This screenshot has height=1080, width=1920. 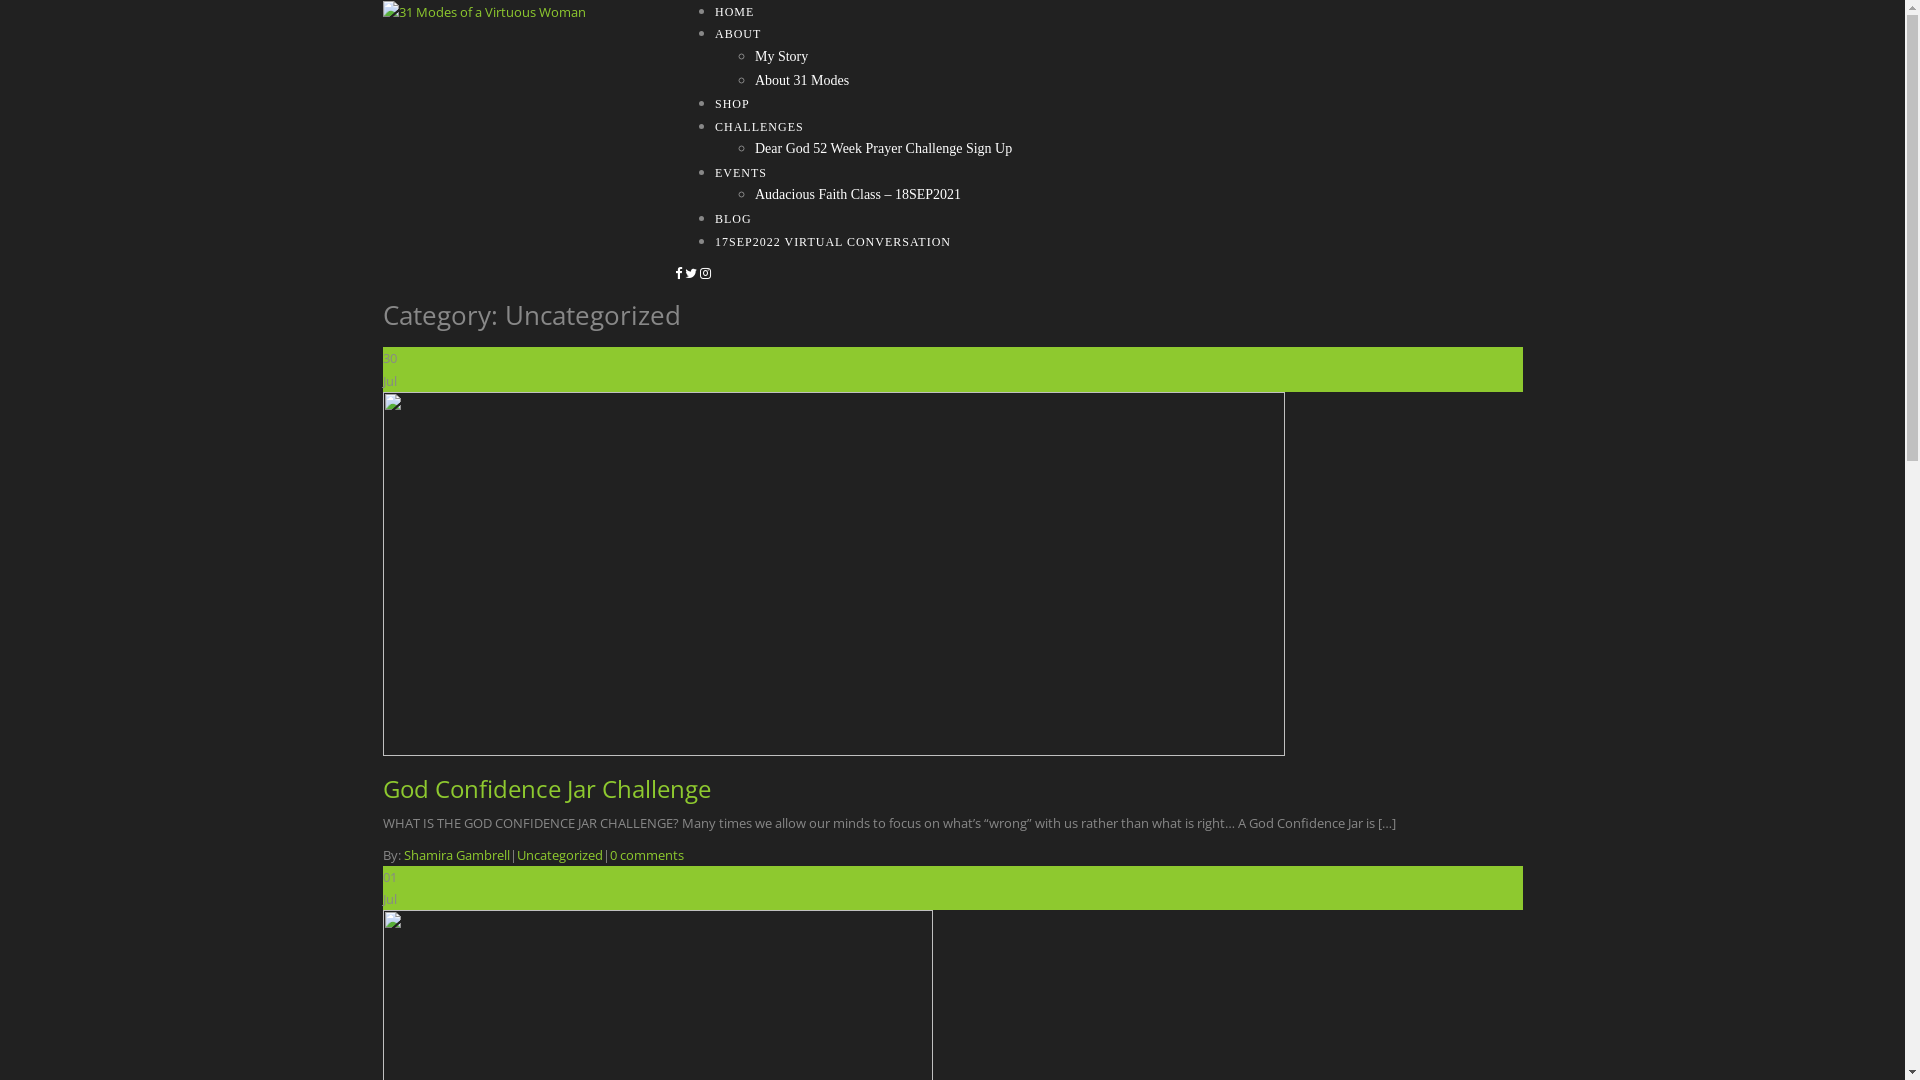 I want to click on BLOG, so click(x=734, y=219).